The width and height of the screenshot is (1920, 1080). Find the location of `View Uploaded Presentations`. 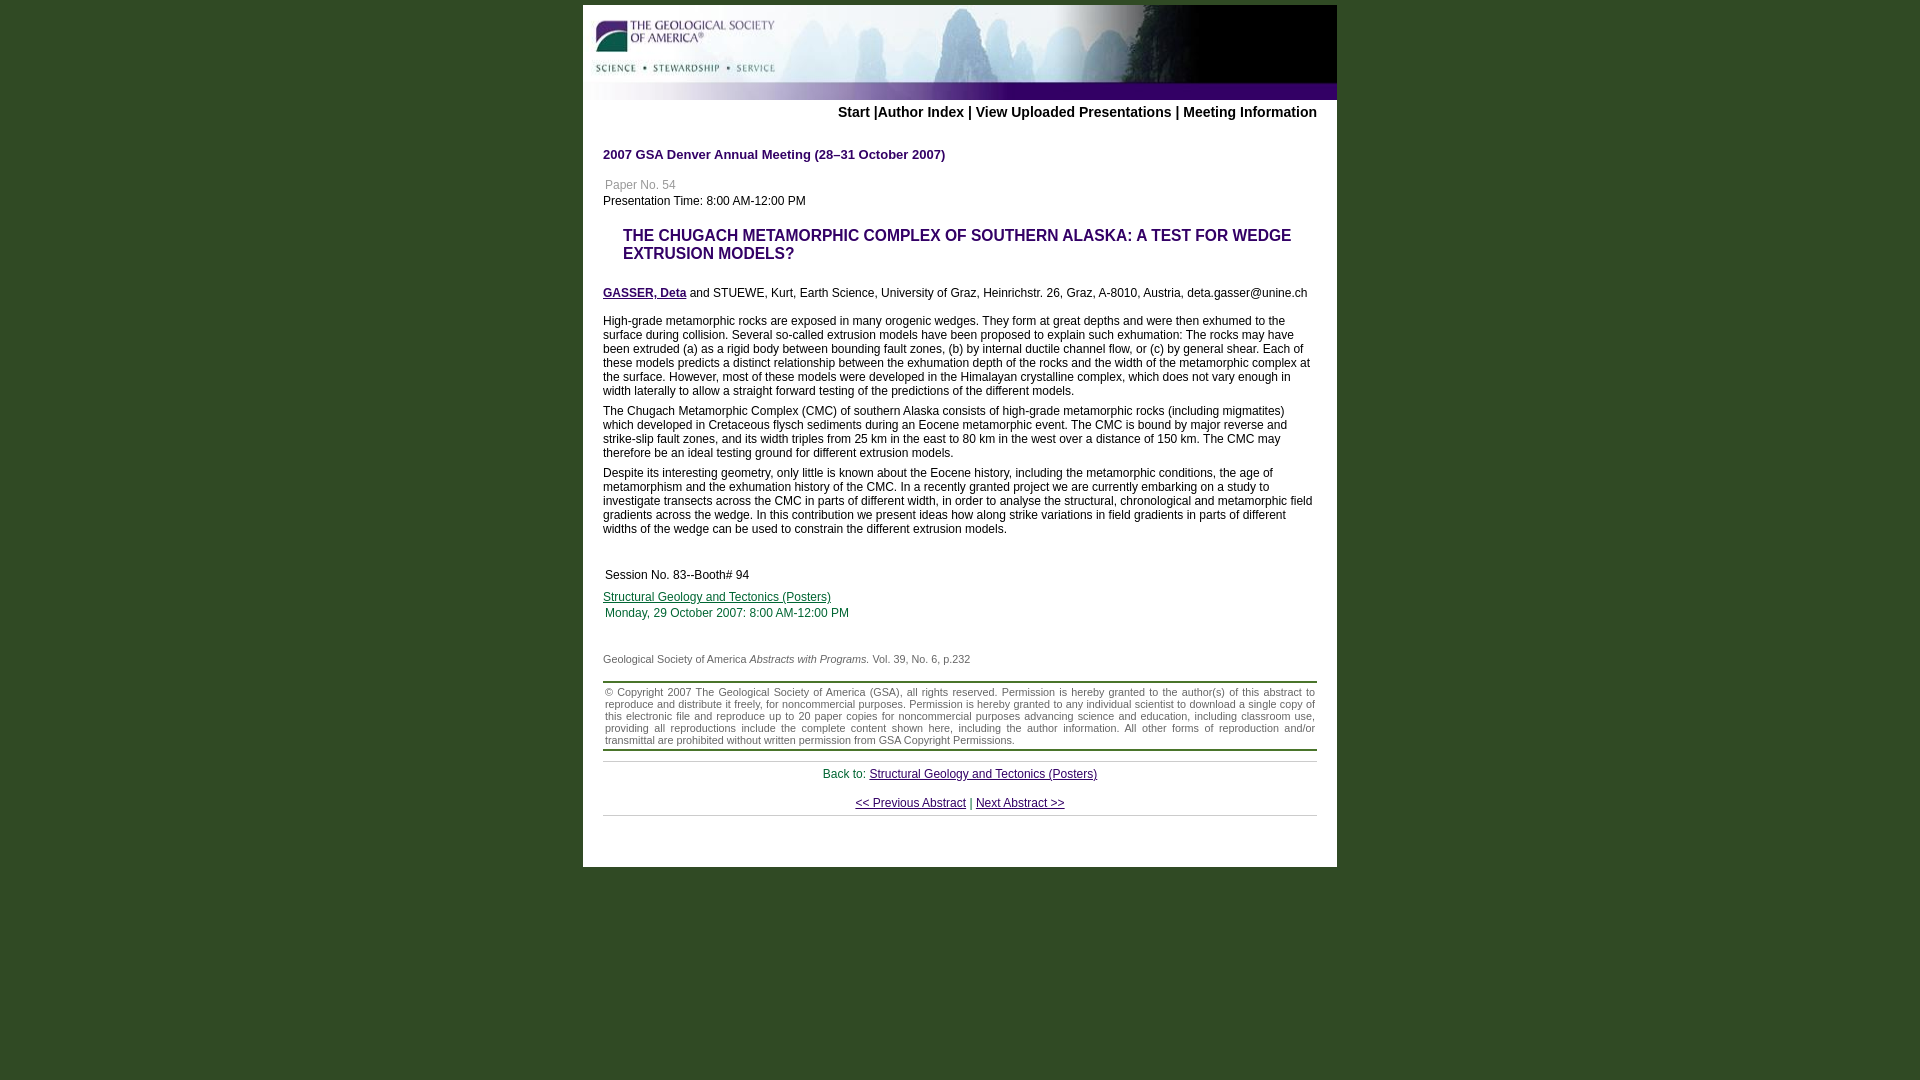

View Uploaded Presentations is located at coordinates (1073, 111).